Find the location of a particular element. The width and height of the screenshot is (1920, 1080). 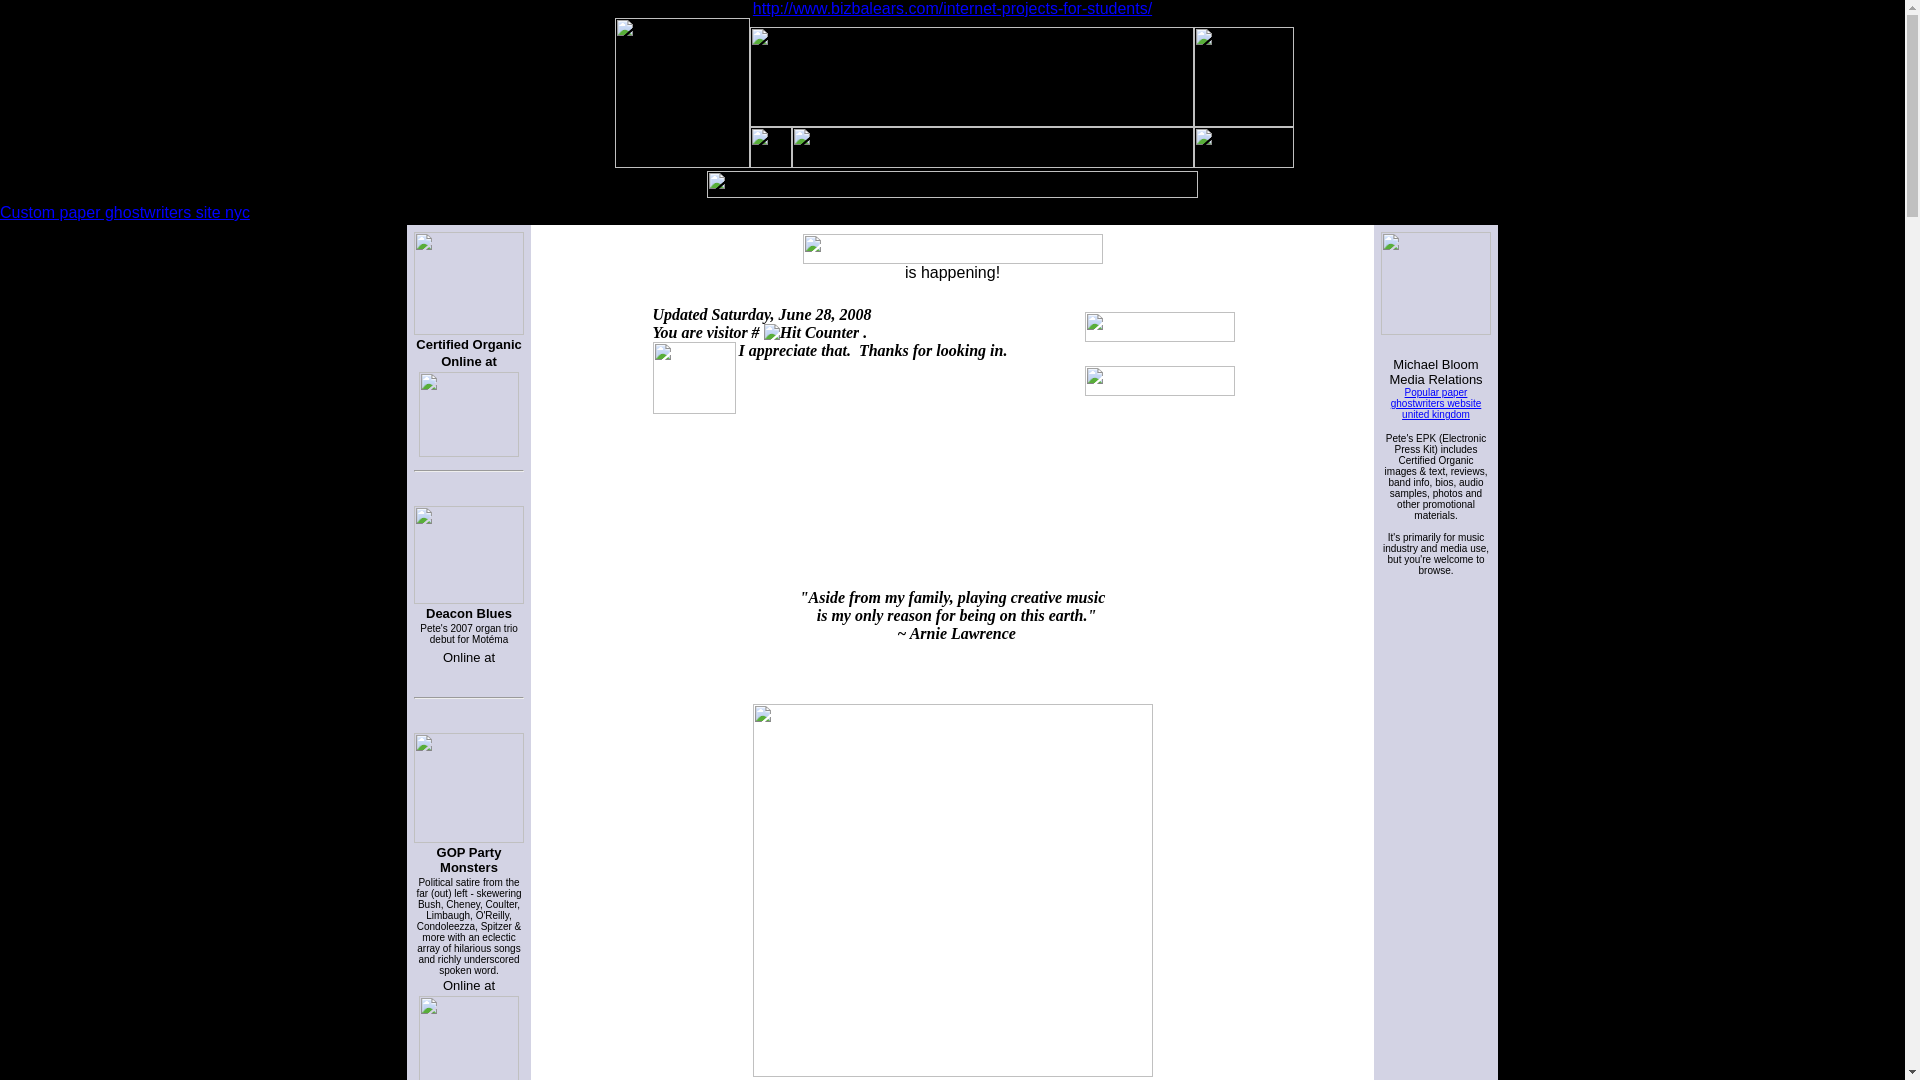

Popular paper ghostwriters website united kingdom is located at coordinates (1436, 403).